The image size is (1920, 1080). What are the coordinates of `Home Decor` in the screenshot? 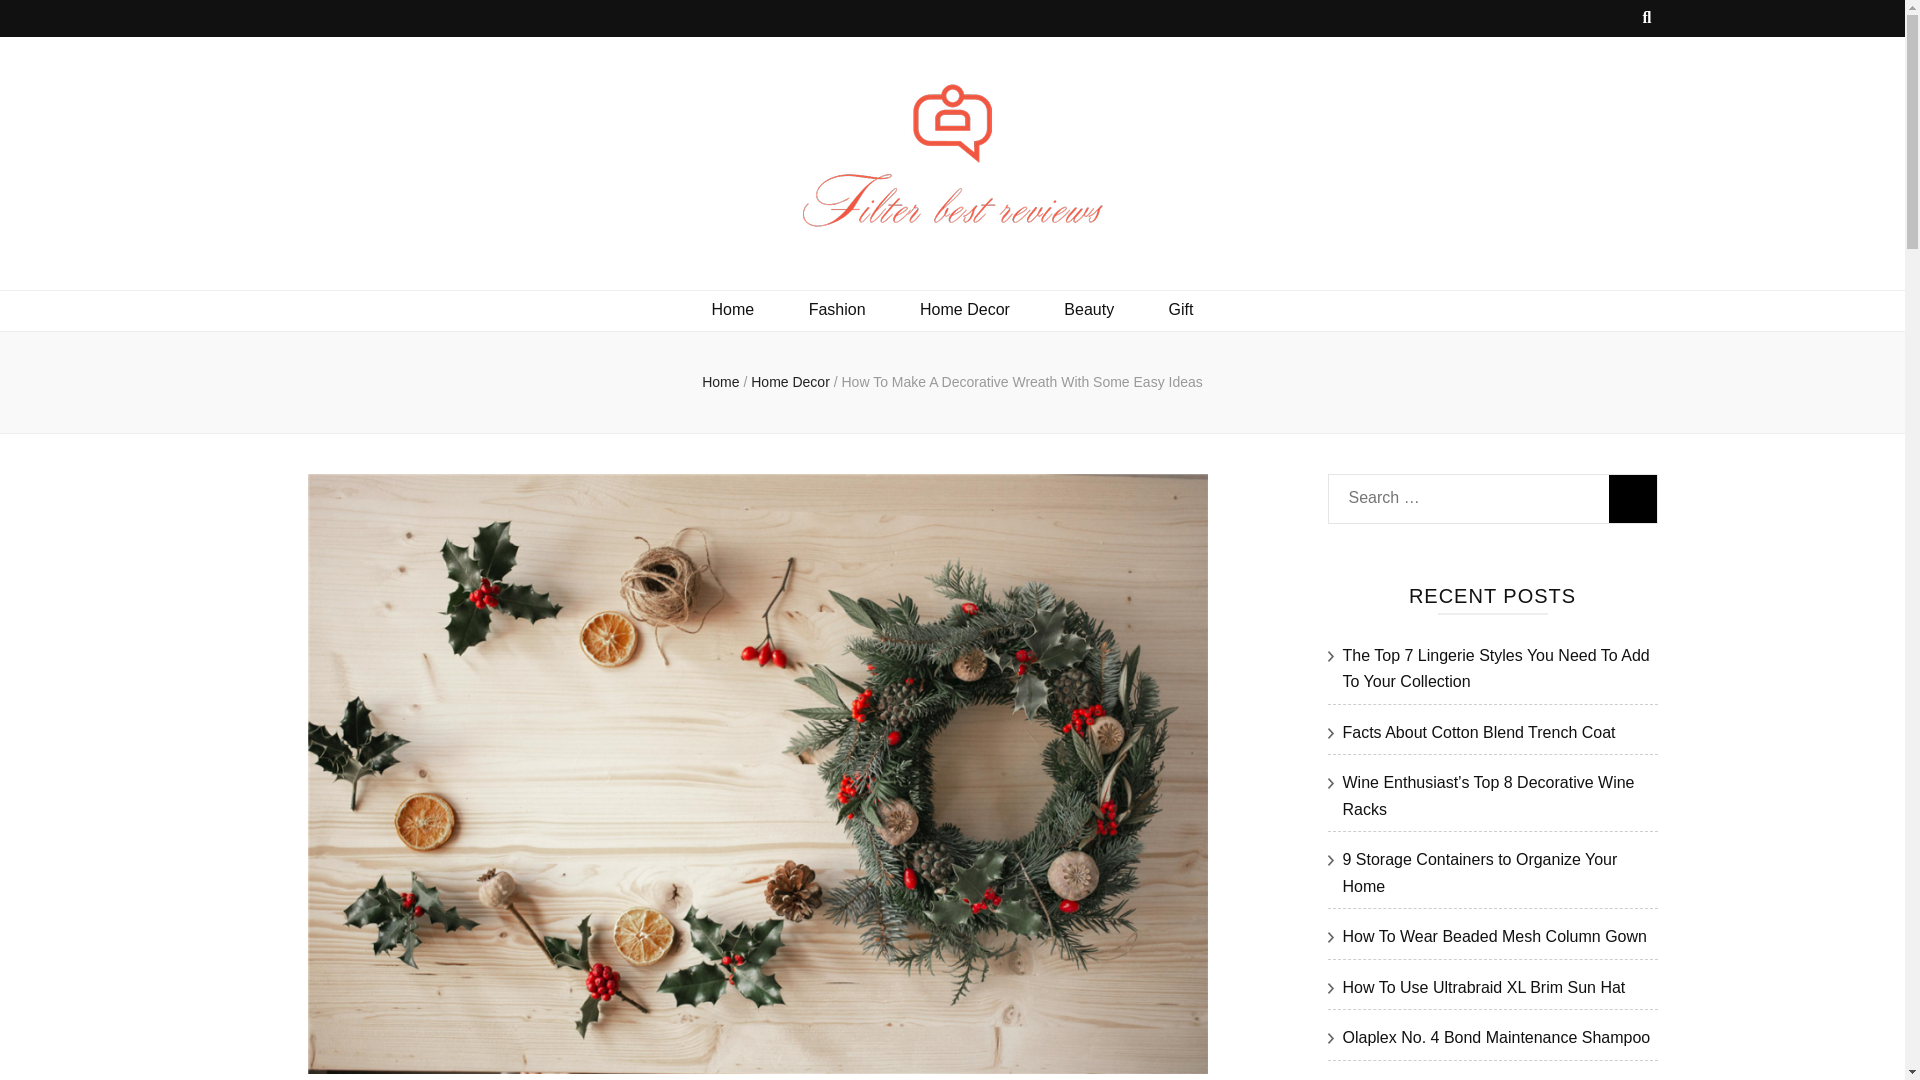 It's located at (792, 381).